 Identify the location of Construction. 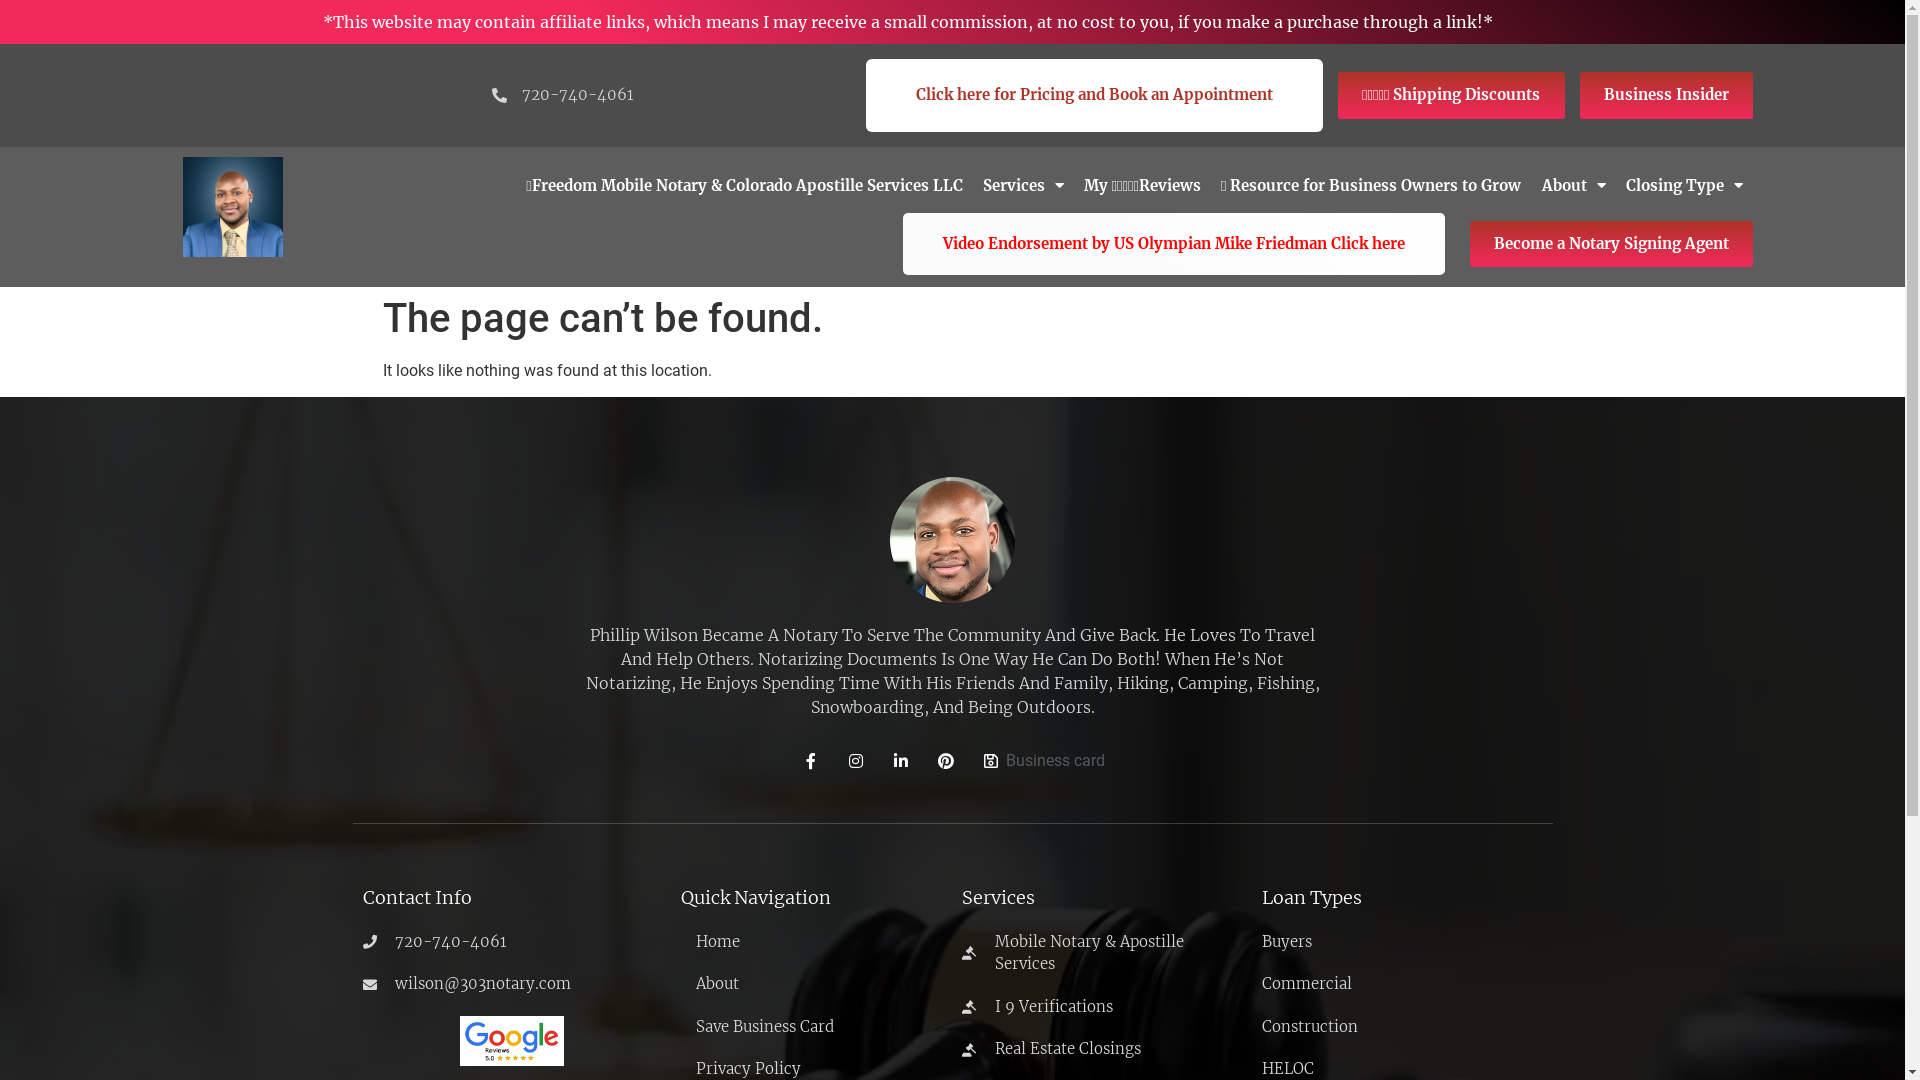
(1402, 1028).